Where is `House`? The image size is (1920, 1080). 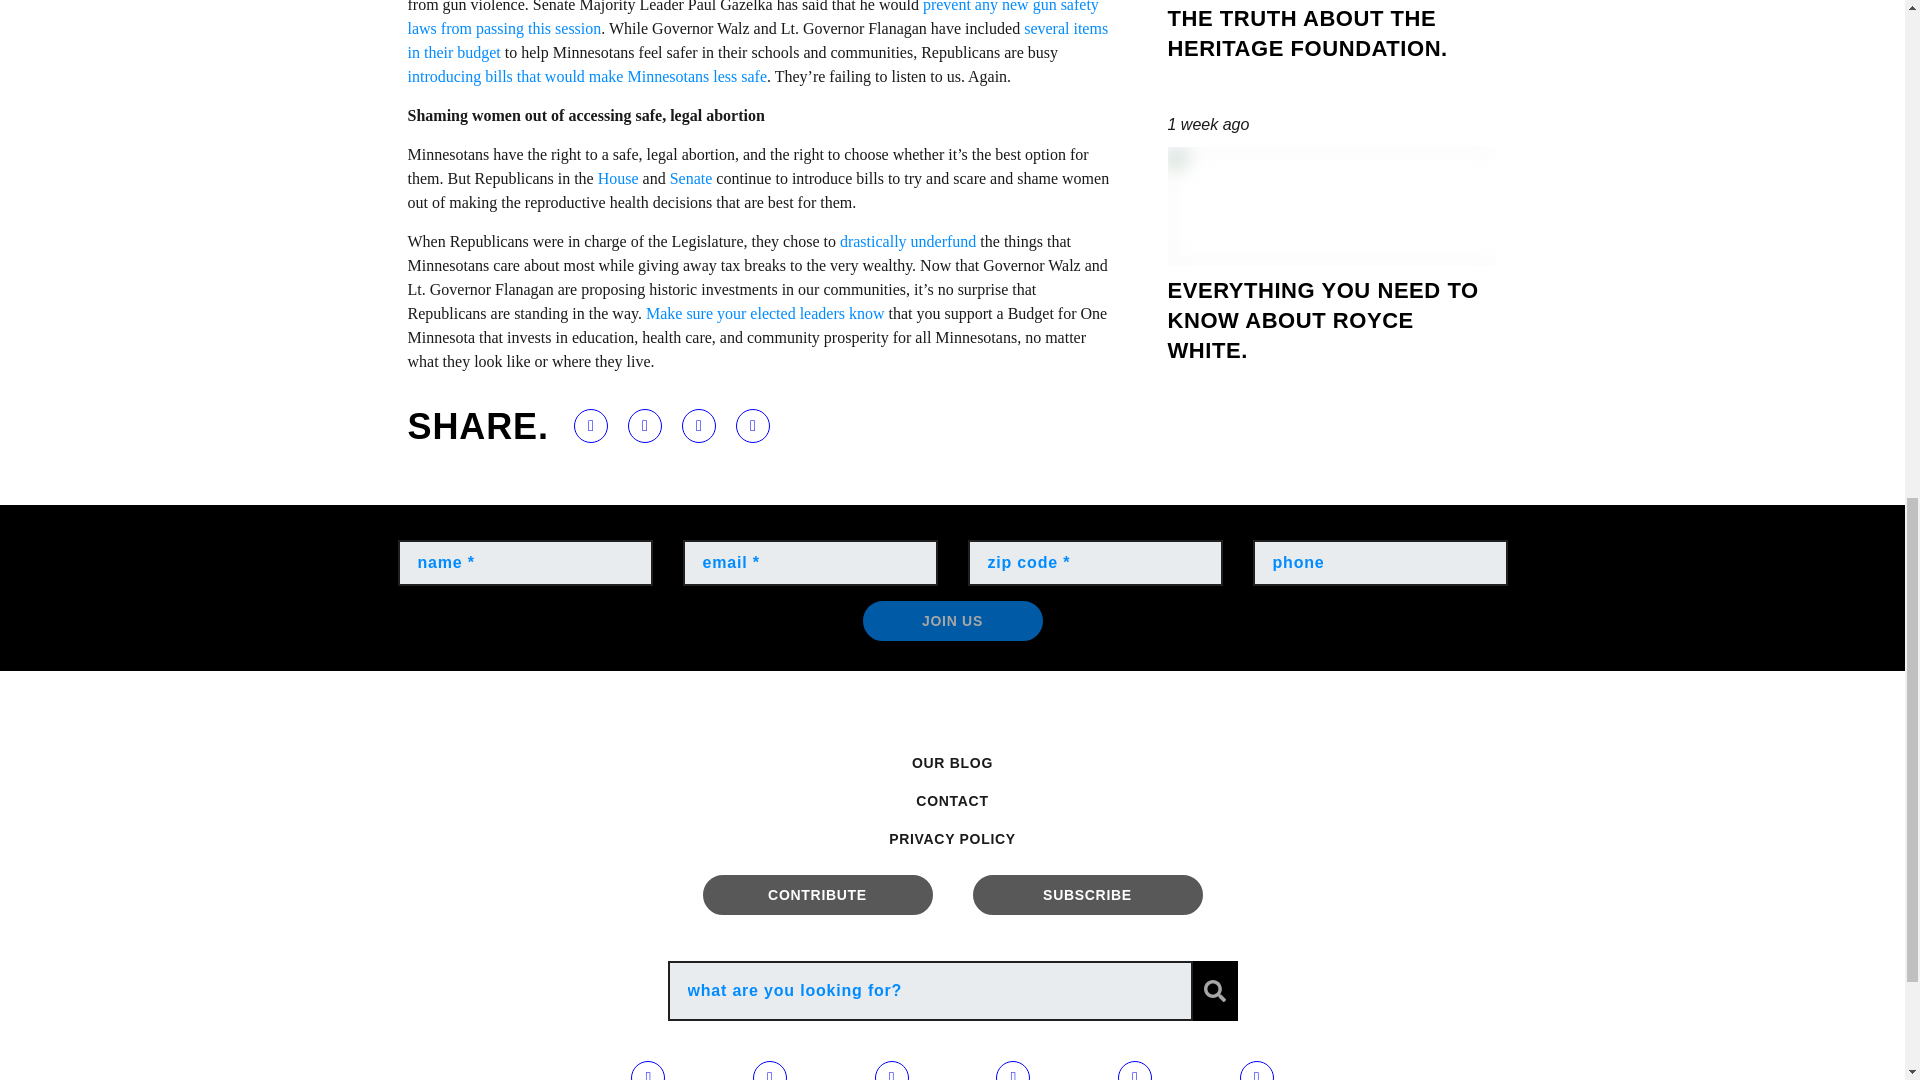 House is located at coordinates (618, 178).